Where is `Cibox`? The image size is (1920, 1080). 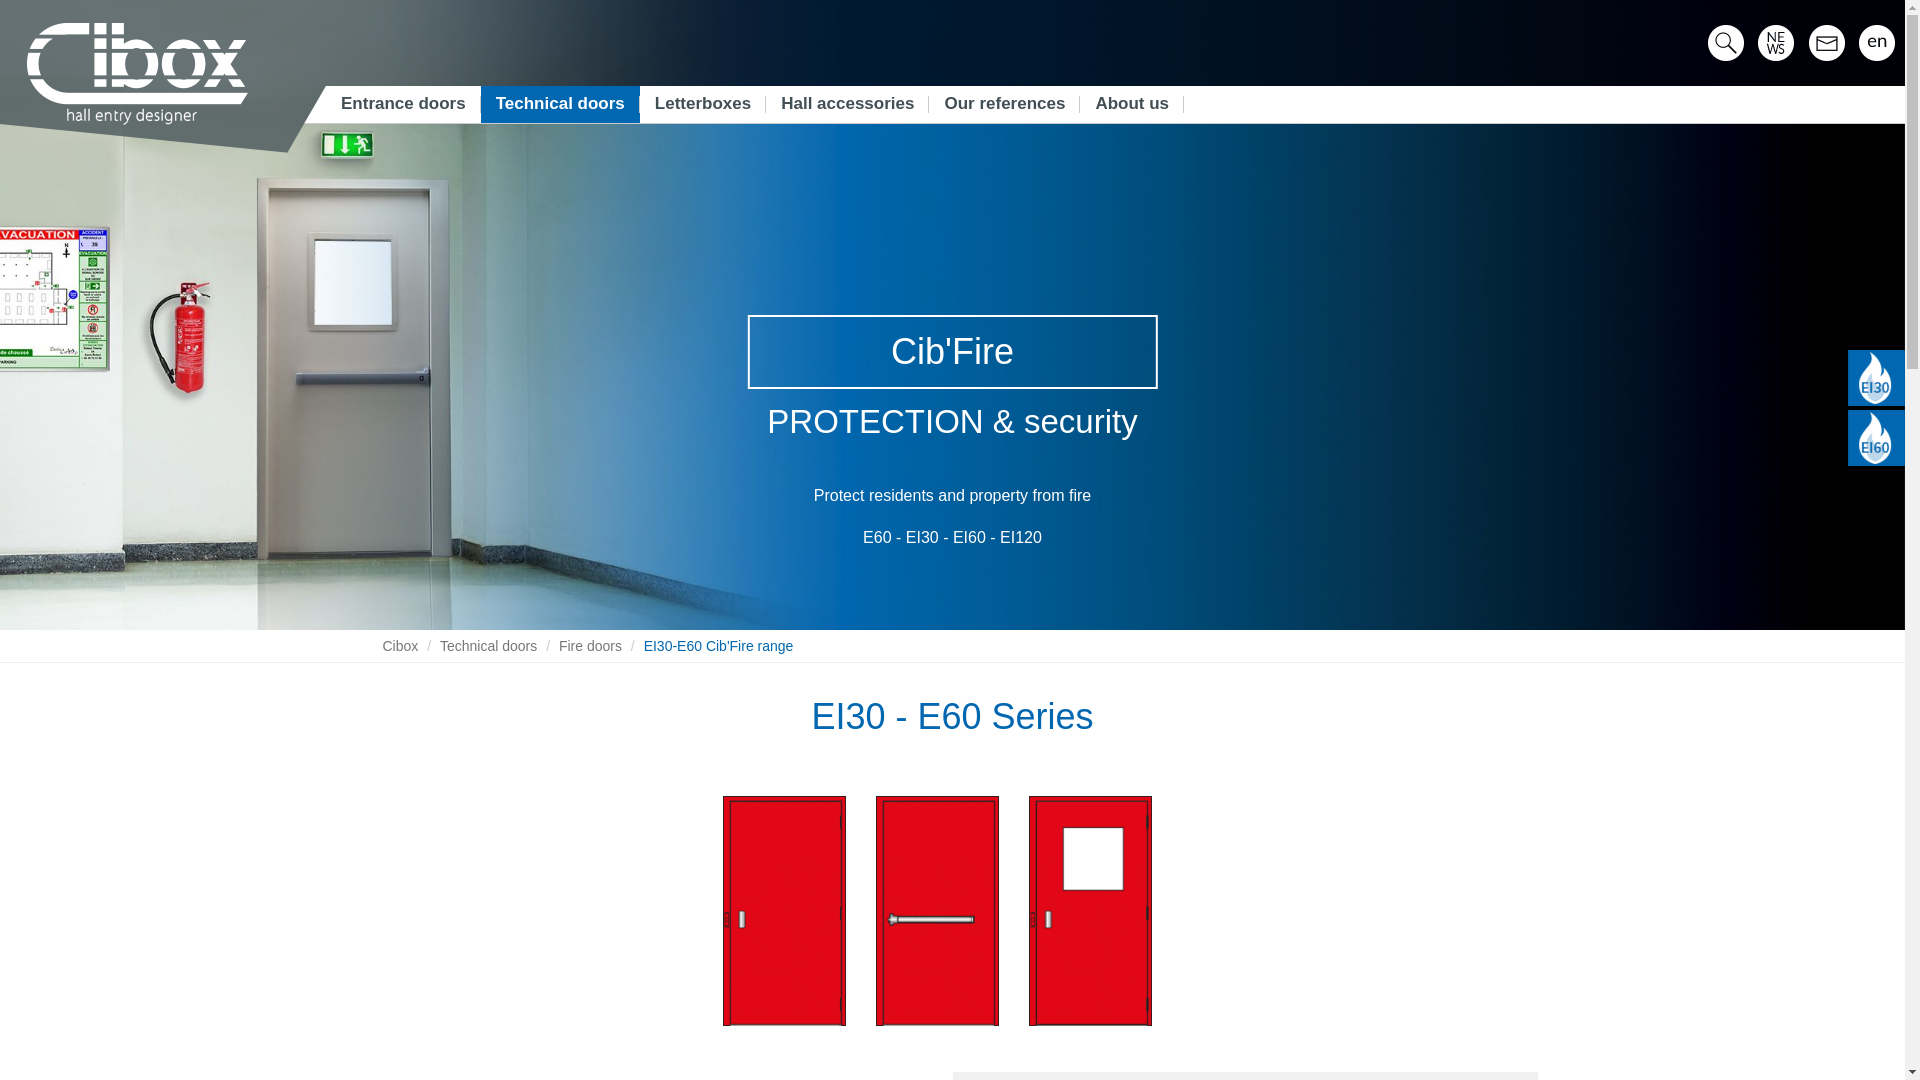
Cibox is located at coordinates (400, 646).